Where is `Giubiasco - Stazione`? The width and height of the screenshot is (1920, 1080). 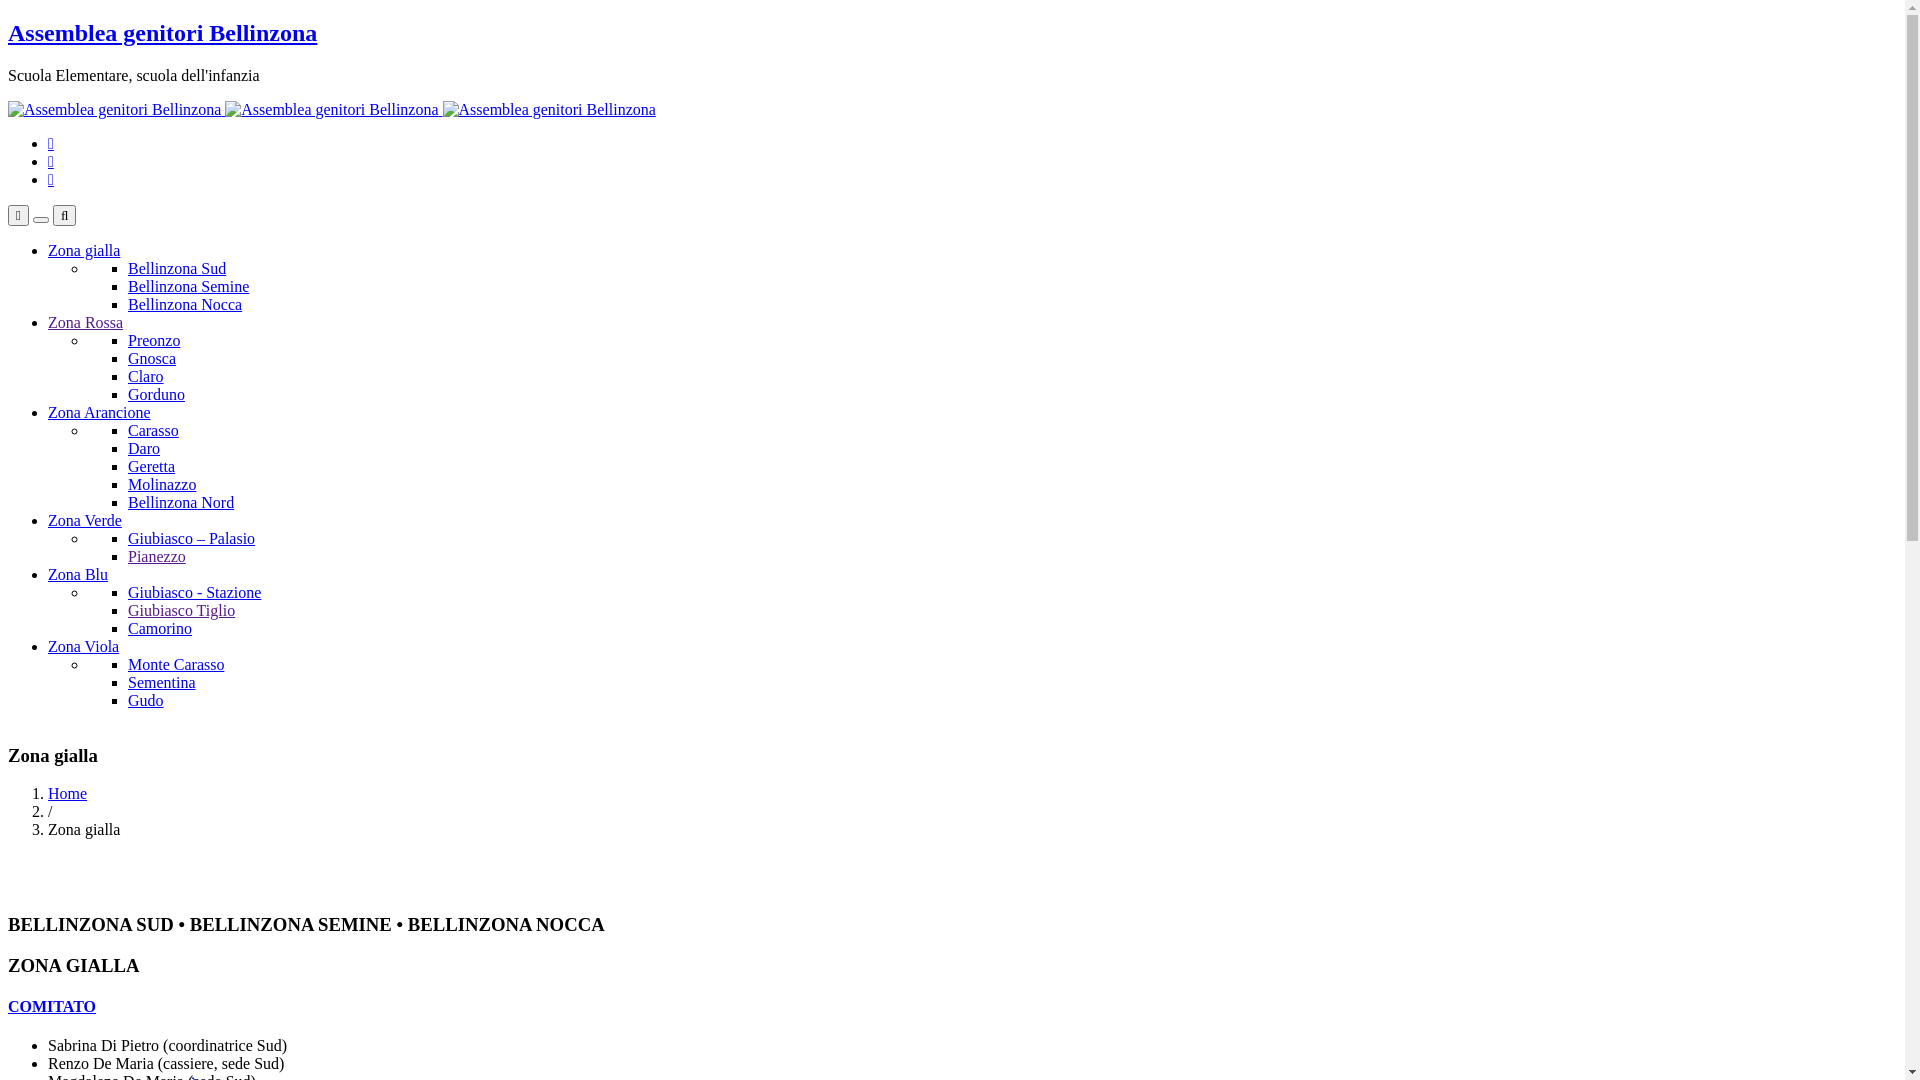
Giubiasco - Stazione is located at coordinates (194, 592).